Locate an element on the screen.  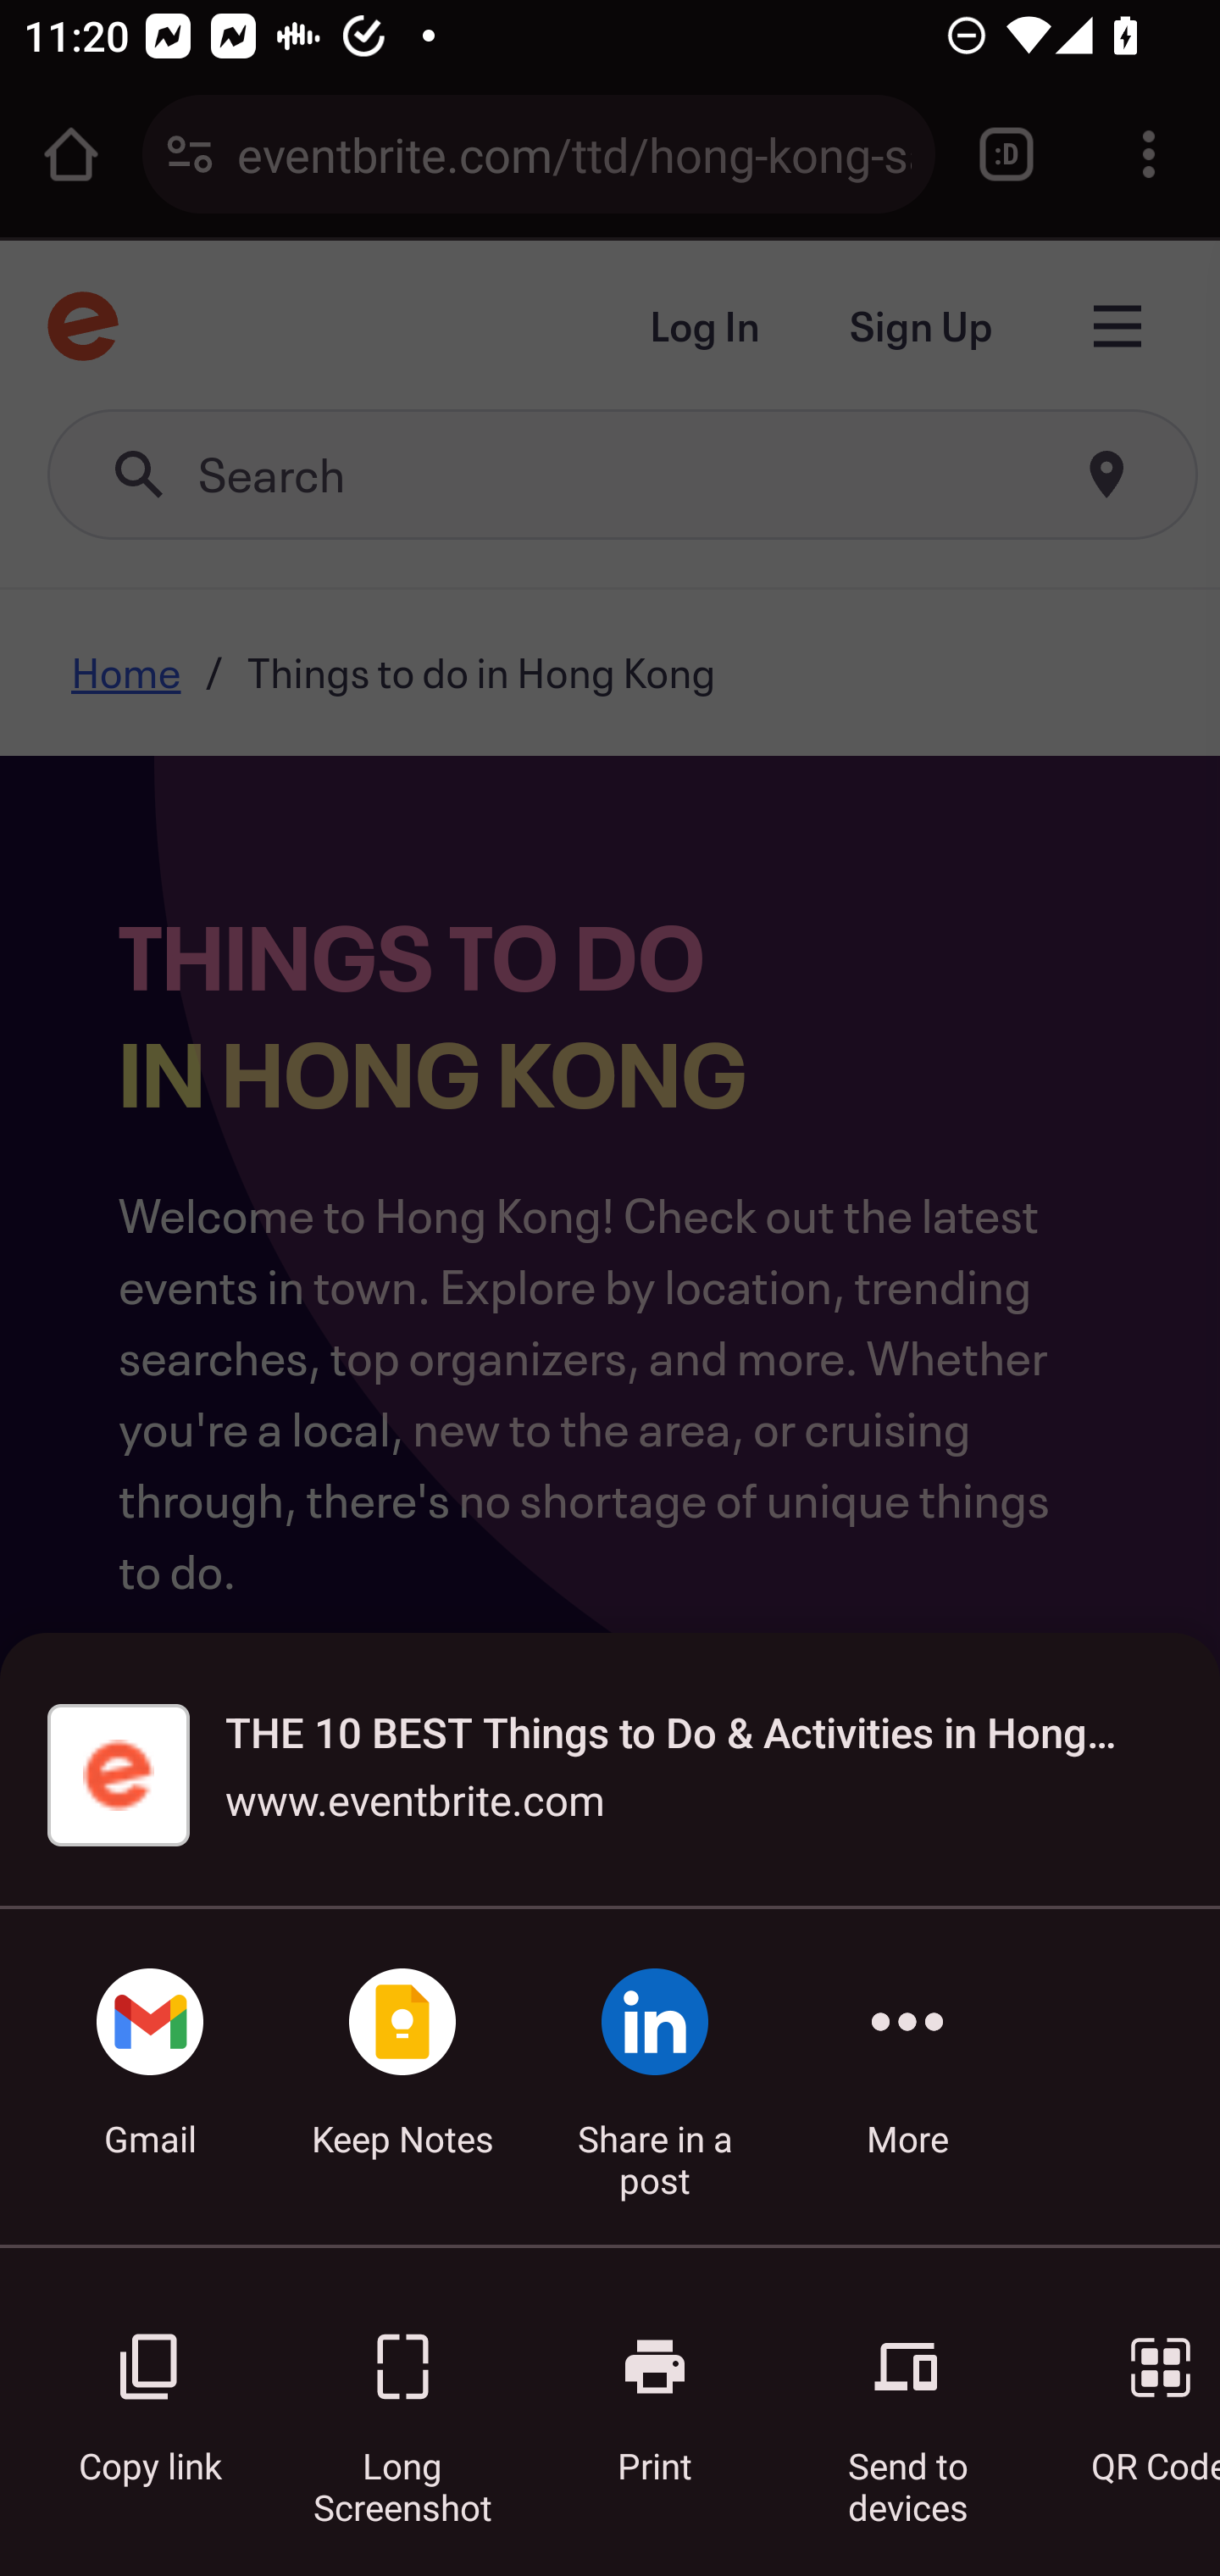
More is located at coordinates (907, 2076).